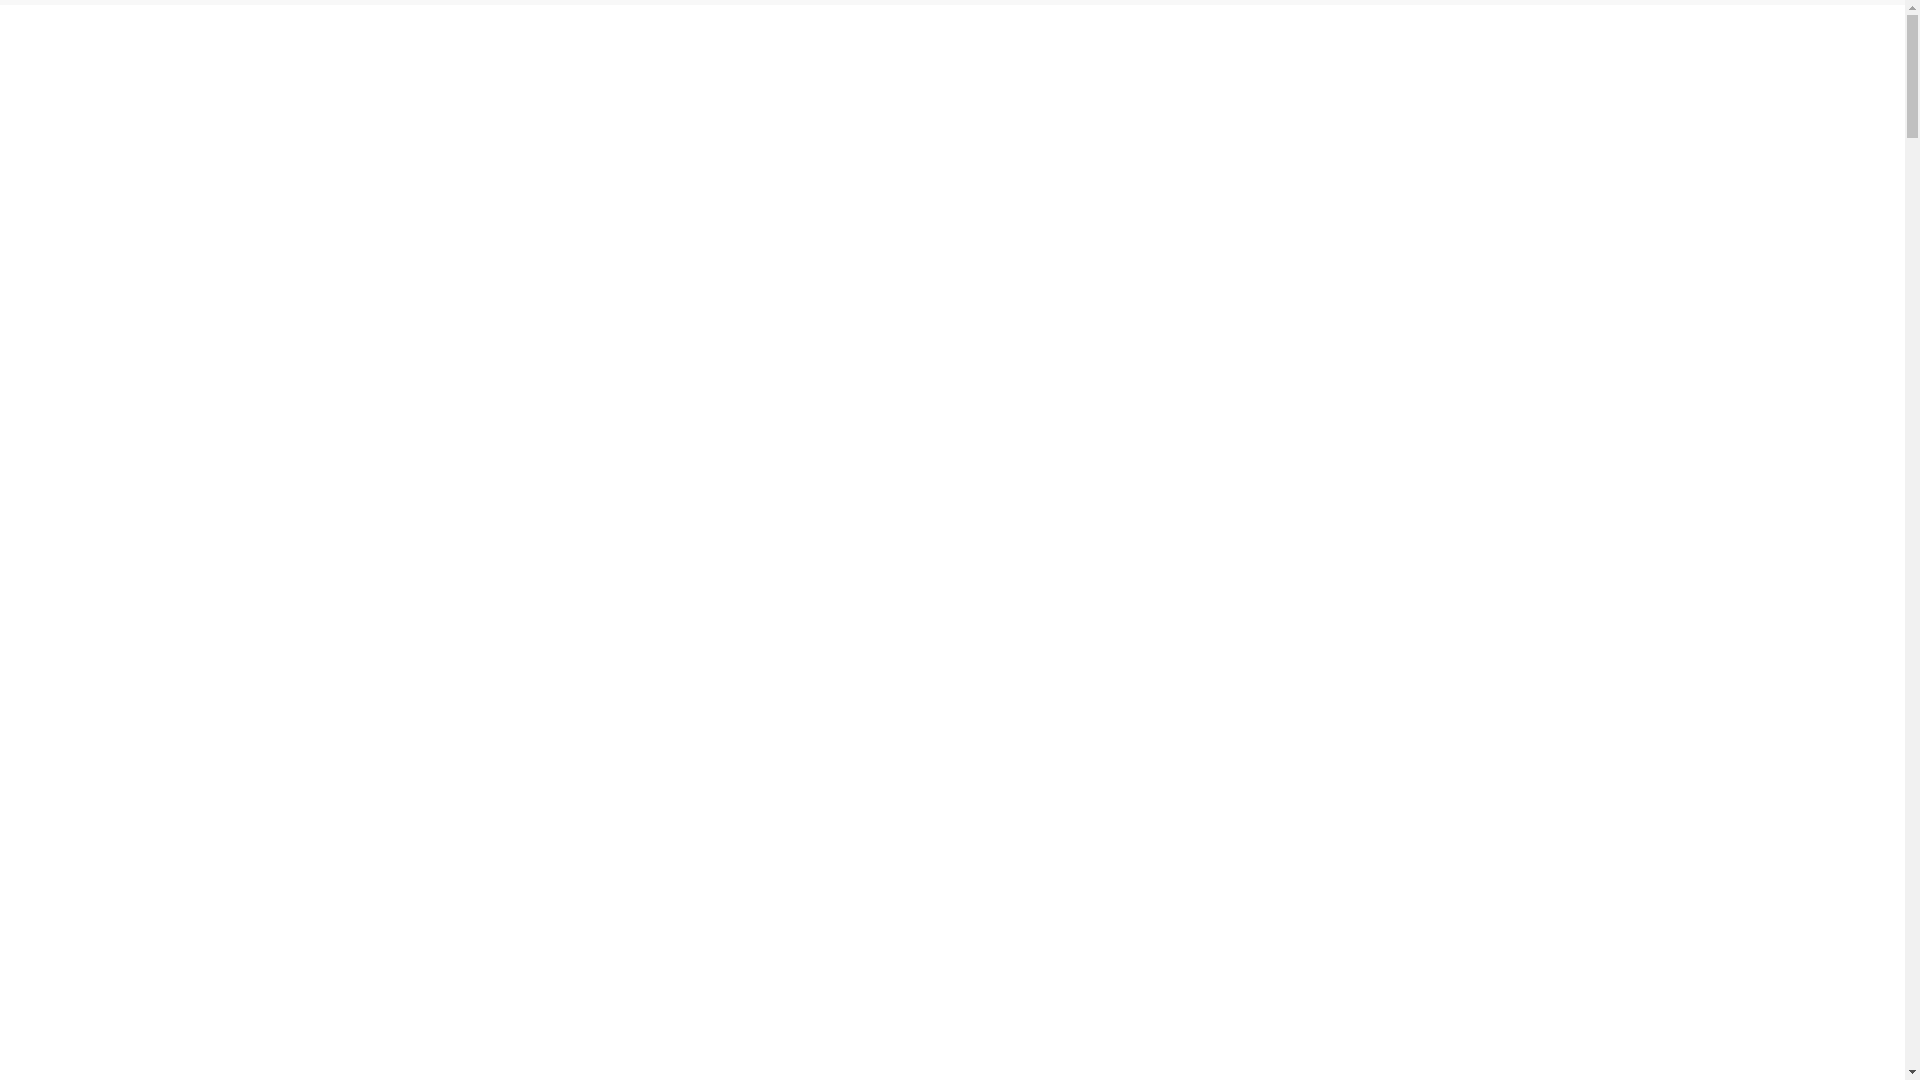  I want to click on Web Dizajn, so click(386, 838).